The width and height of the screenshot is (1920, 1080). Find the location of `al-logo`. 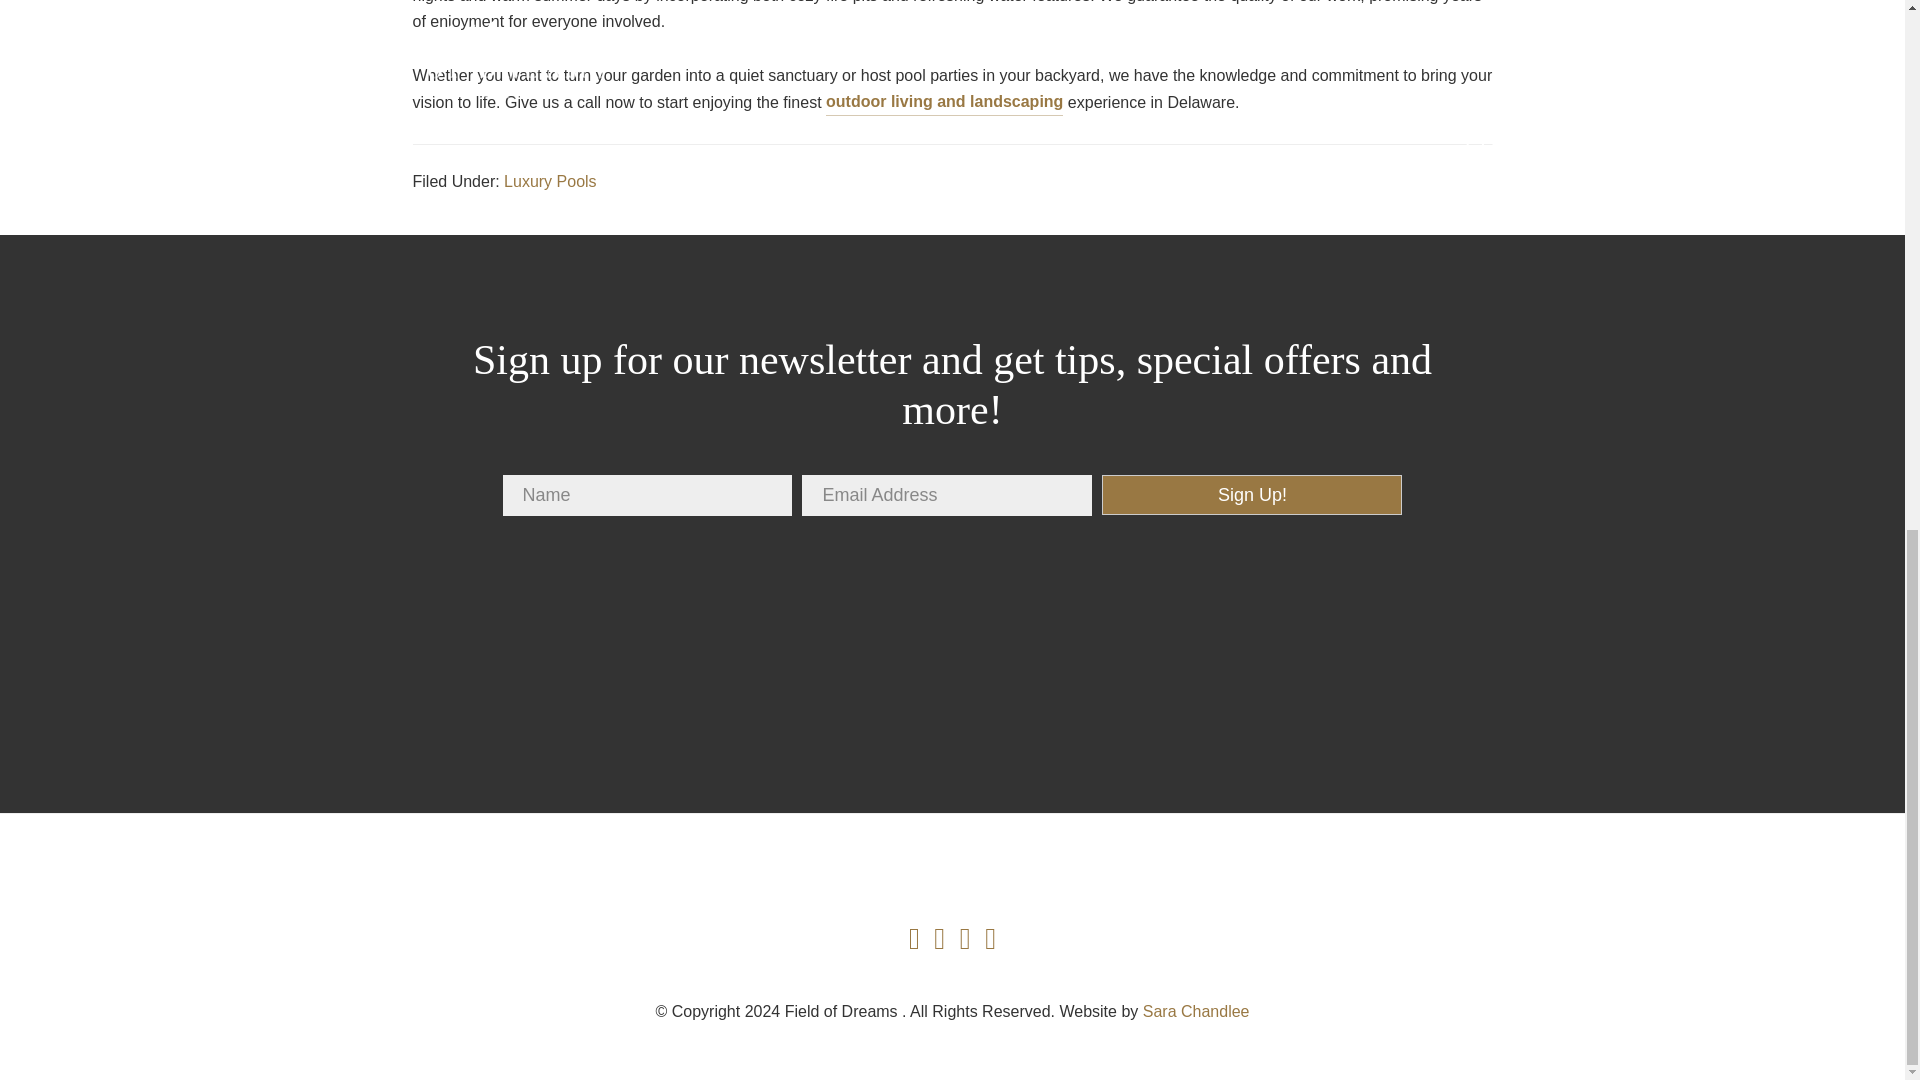

al-logo is located at coordinates (814, 654).